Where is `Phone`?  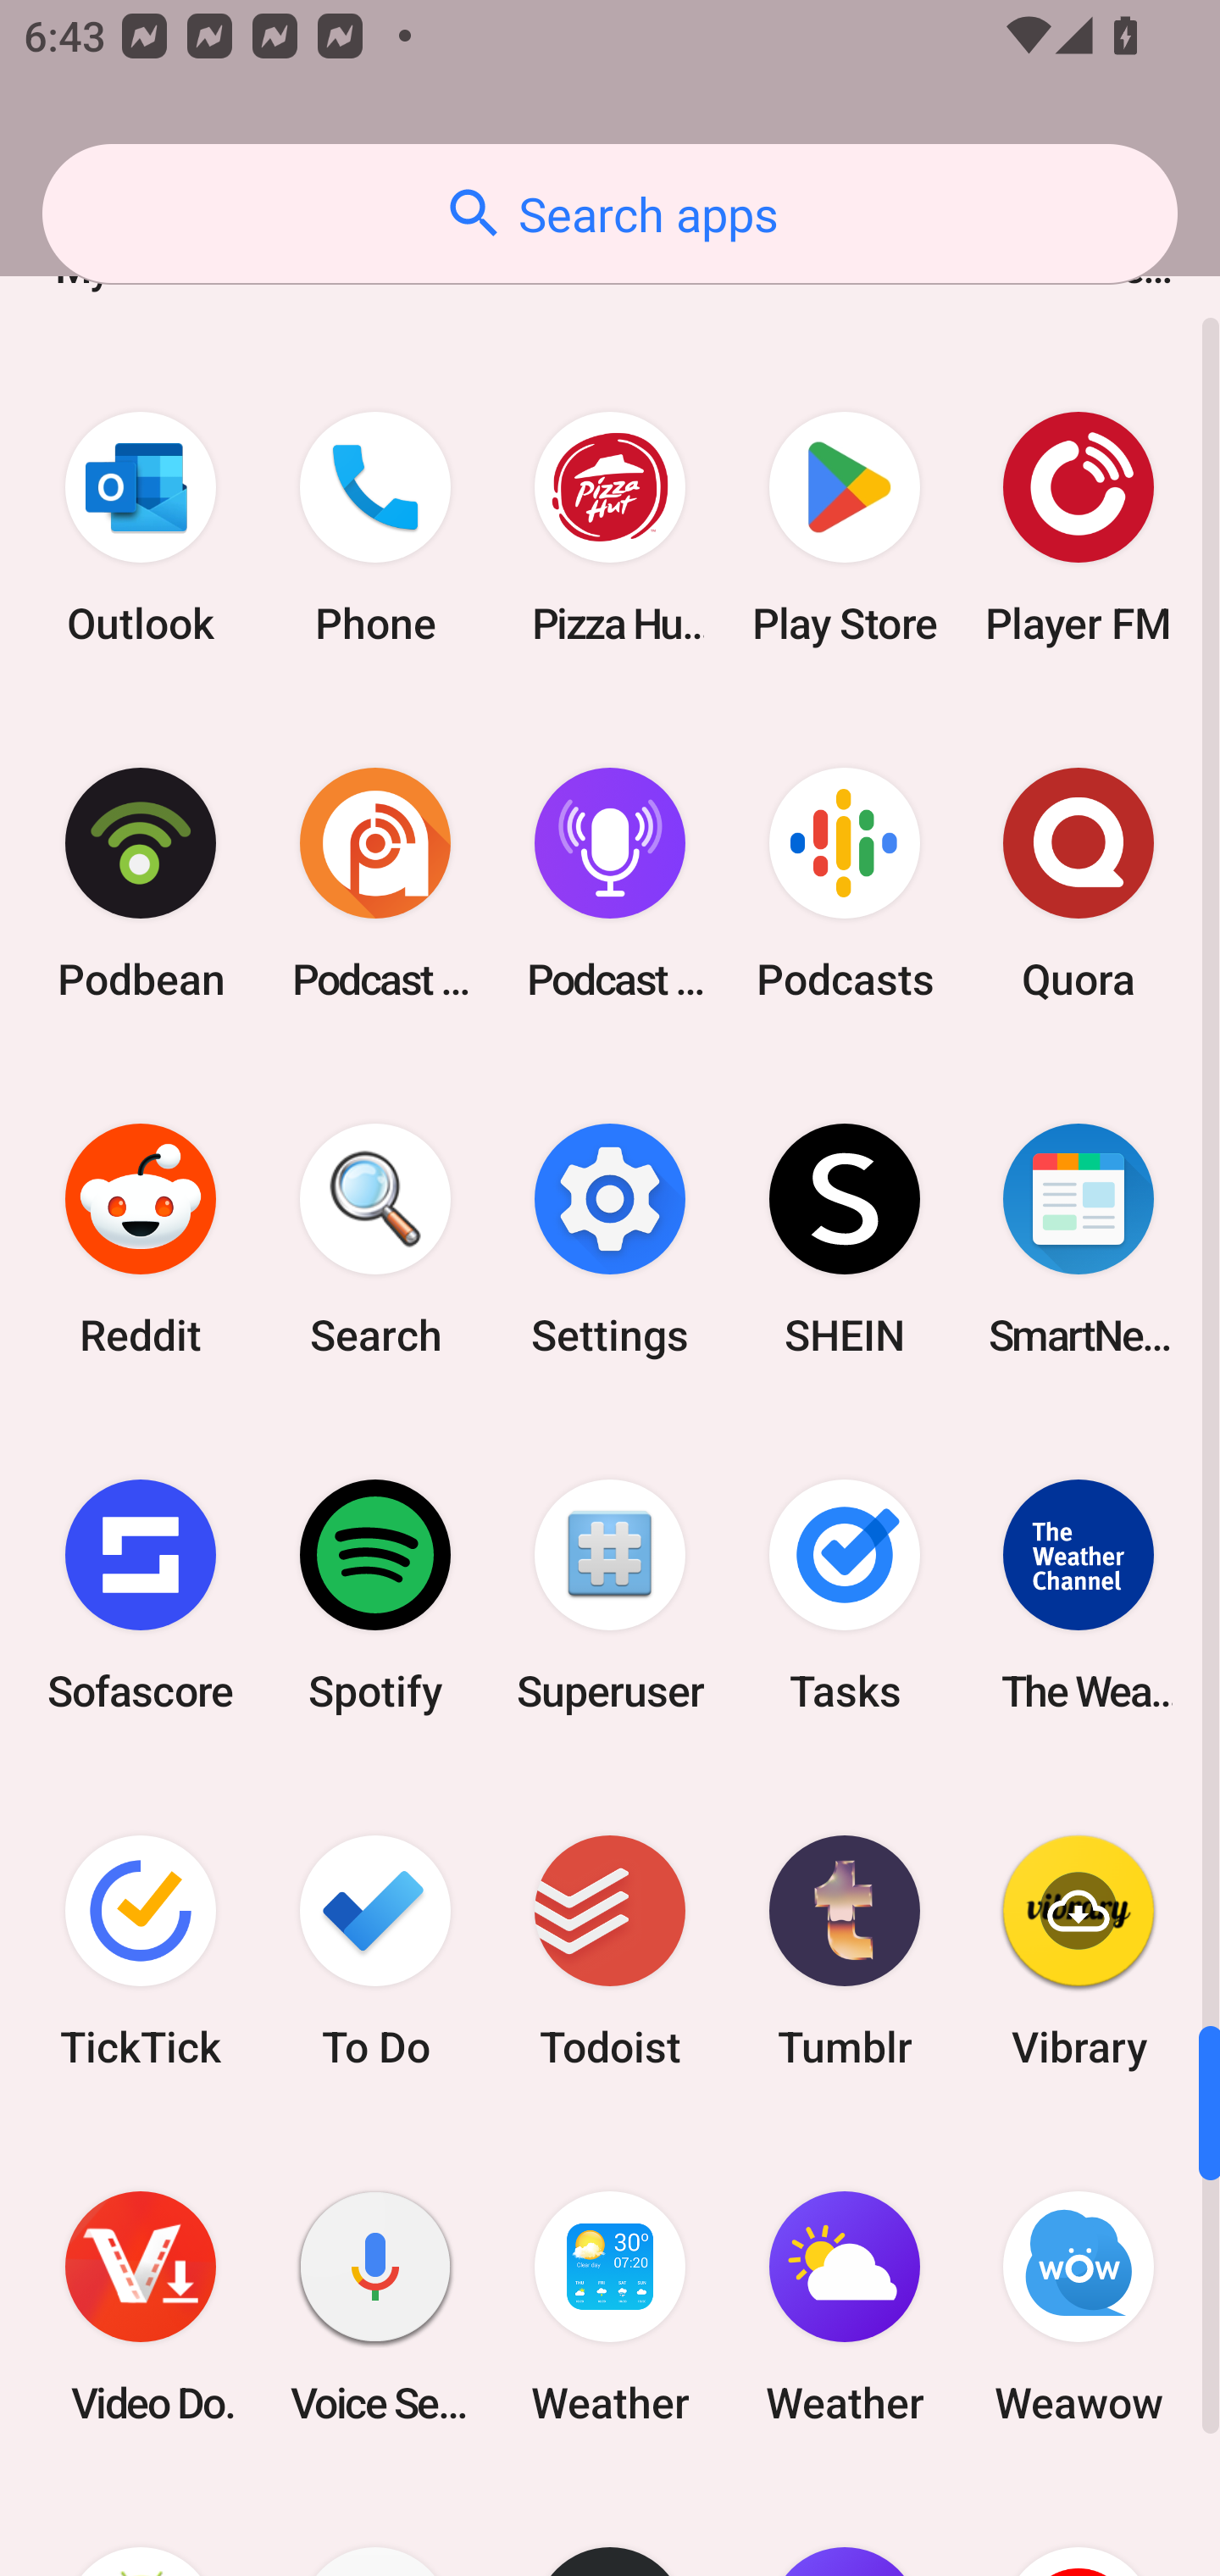
Phone is located at coordinates (375, 527).